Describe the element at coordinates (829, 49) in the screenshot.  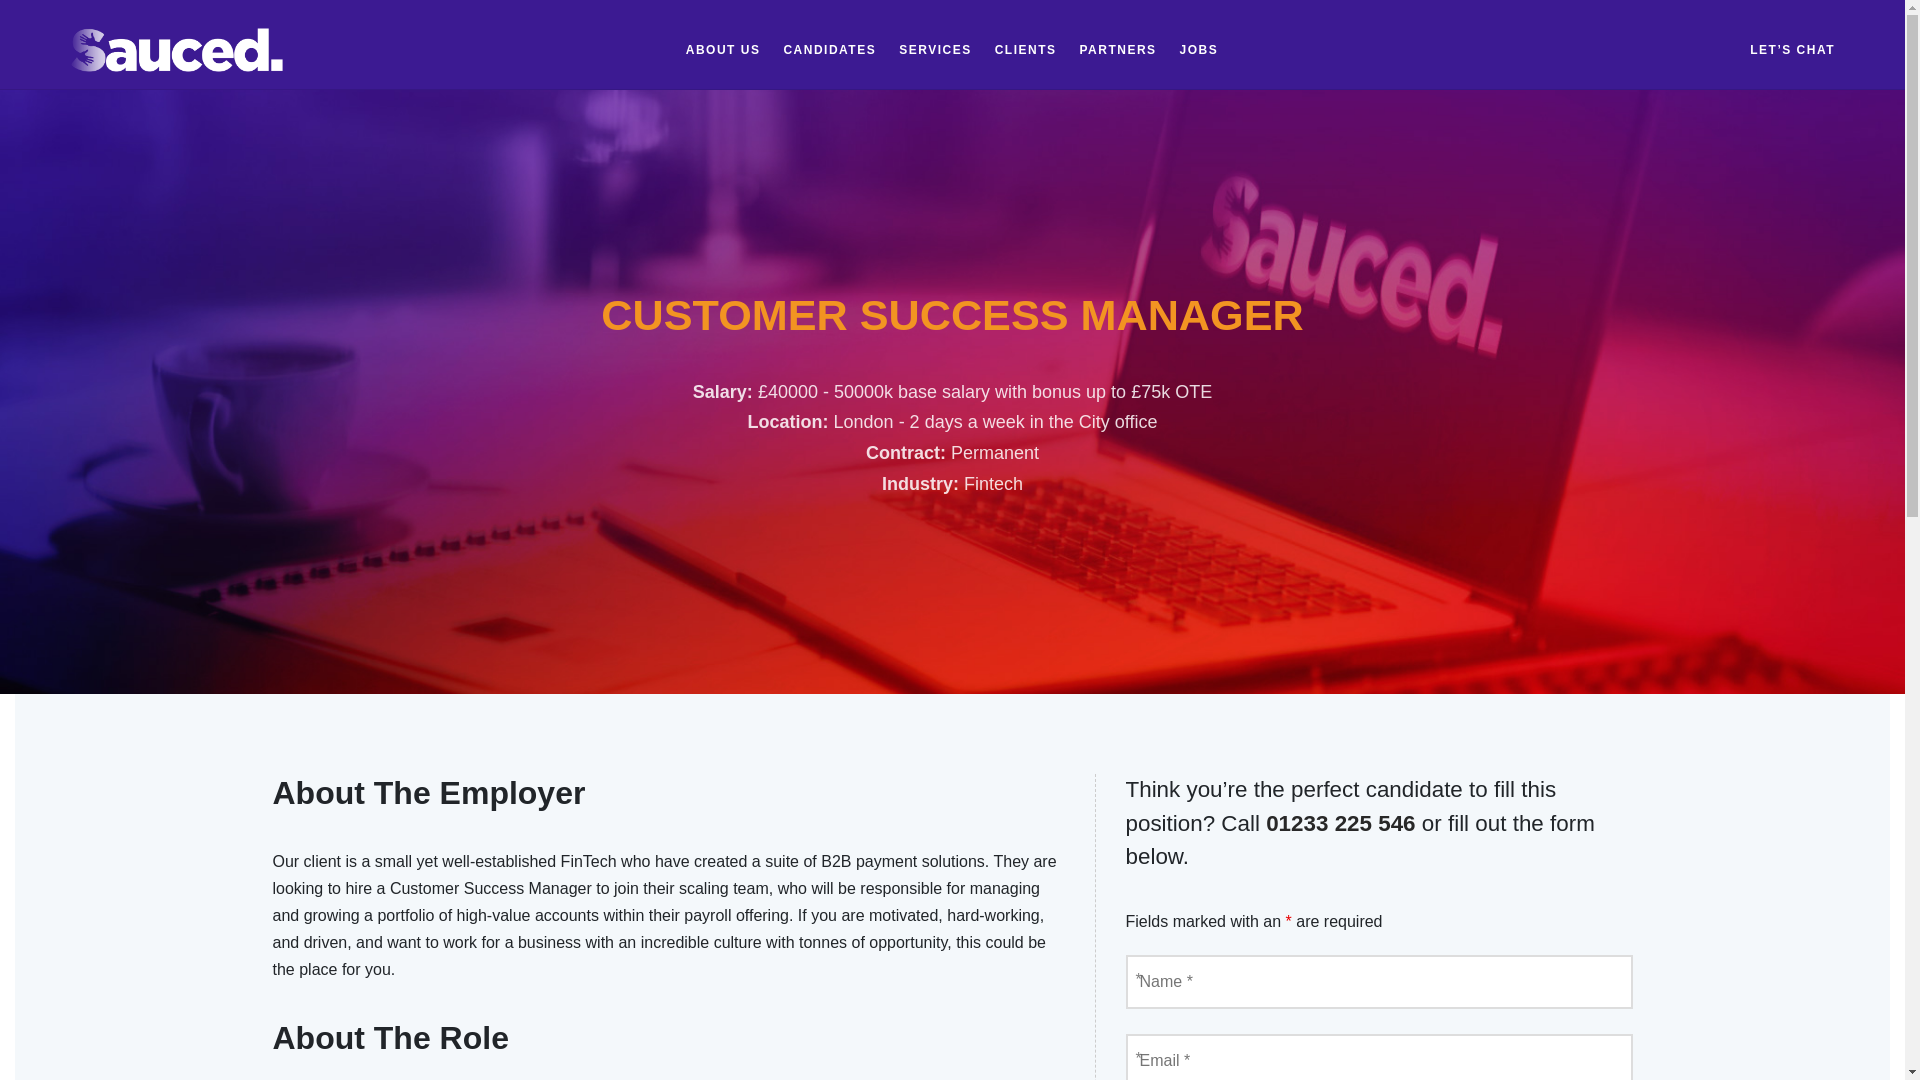
I see `CANDIDATES` at that location.